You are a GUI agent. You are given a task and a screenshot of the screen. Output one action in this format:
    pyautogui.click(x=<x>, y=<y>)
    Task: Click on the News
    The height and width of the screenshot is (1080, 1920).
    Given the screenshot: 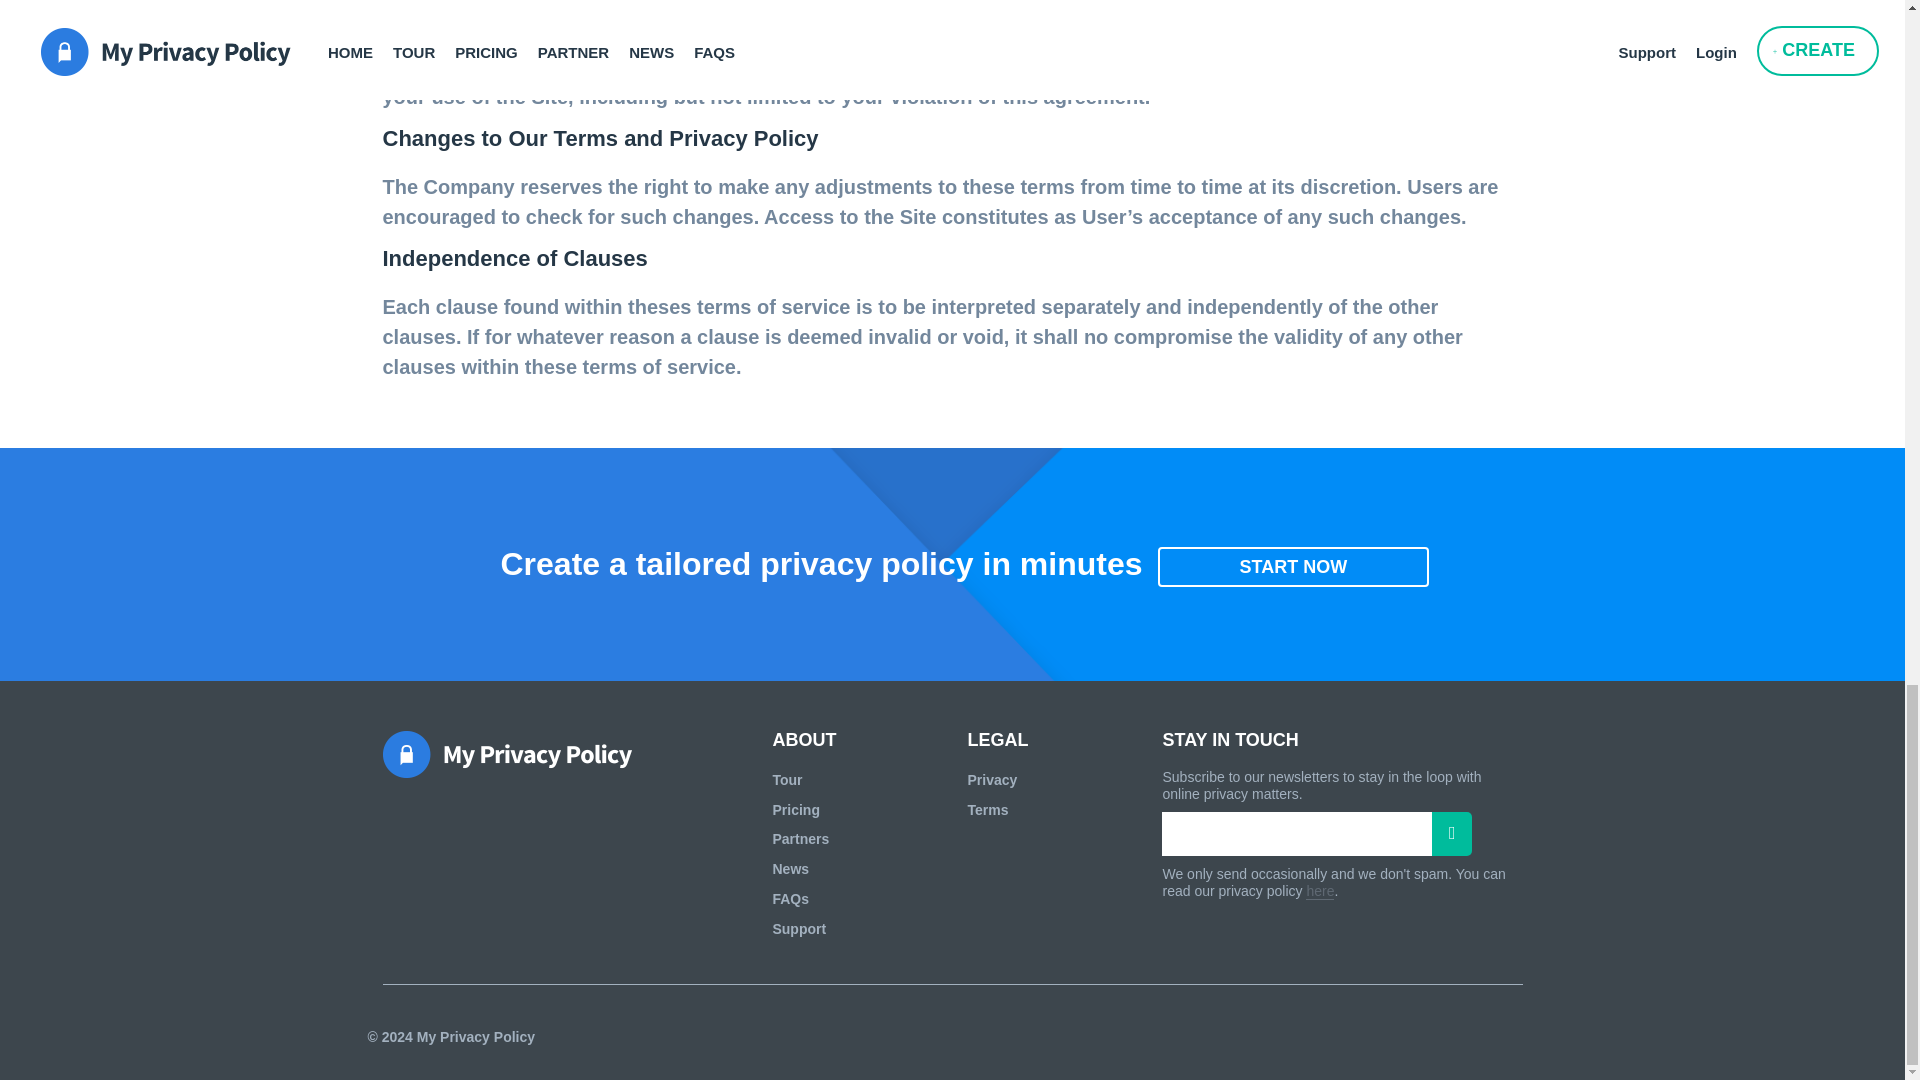 What is the action you would take?
    pyautogui.click(x=790, y=868)
    